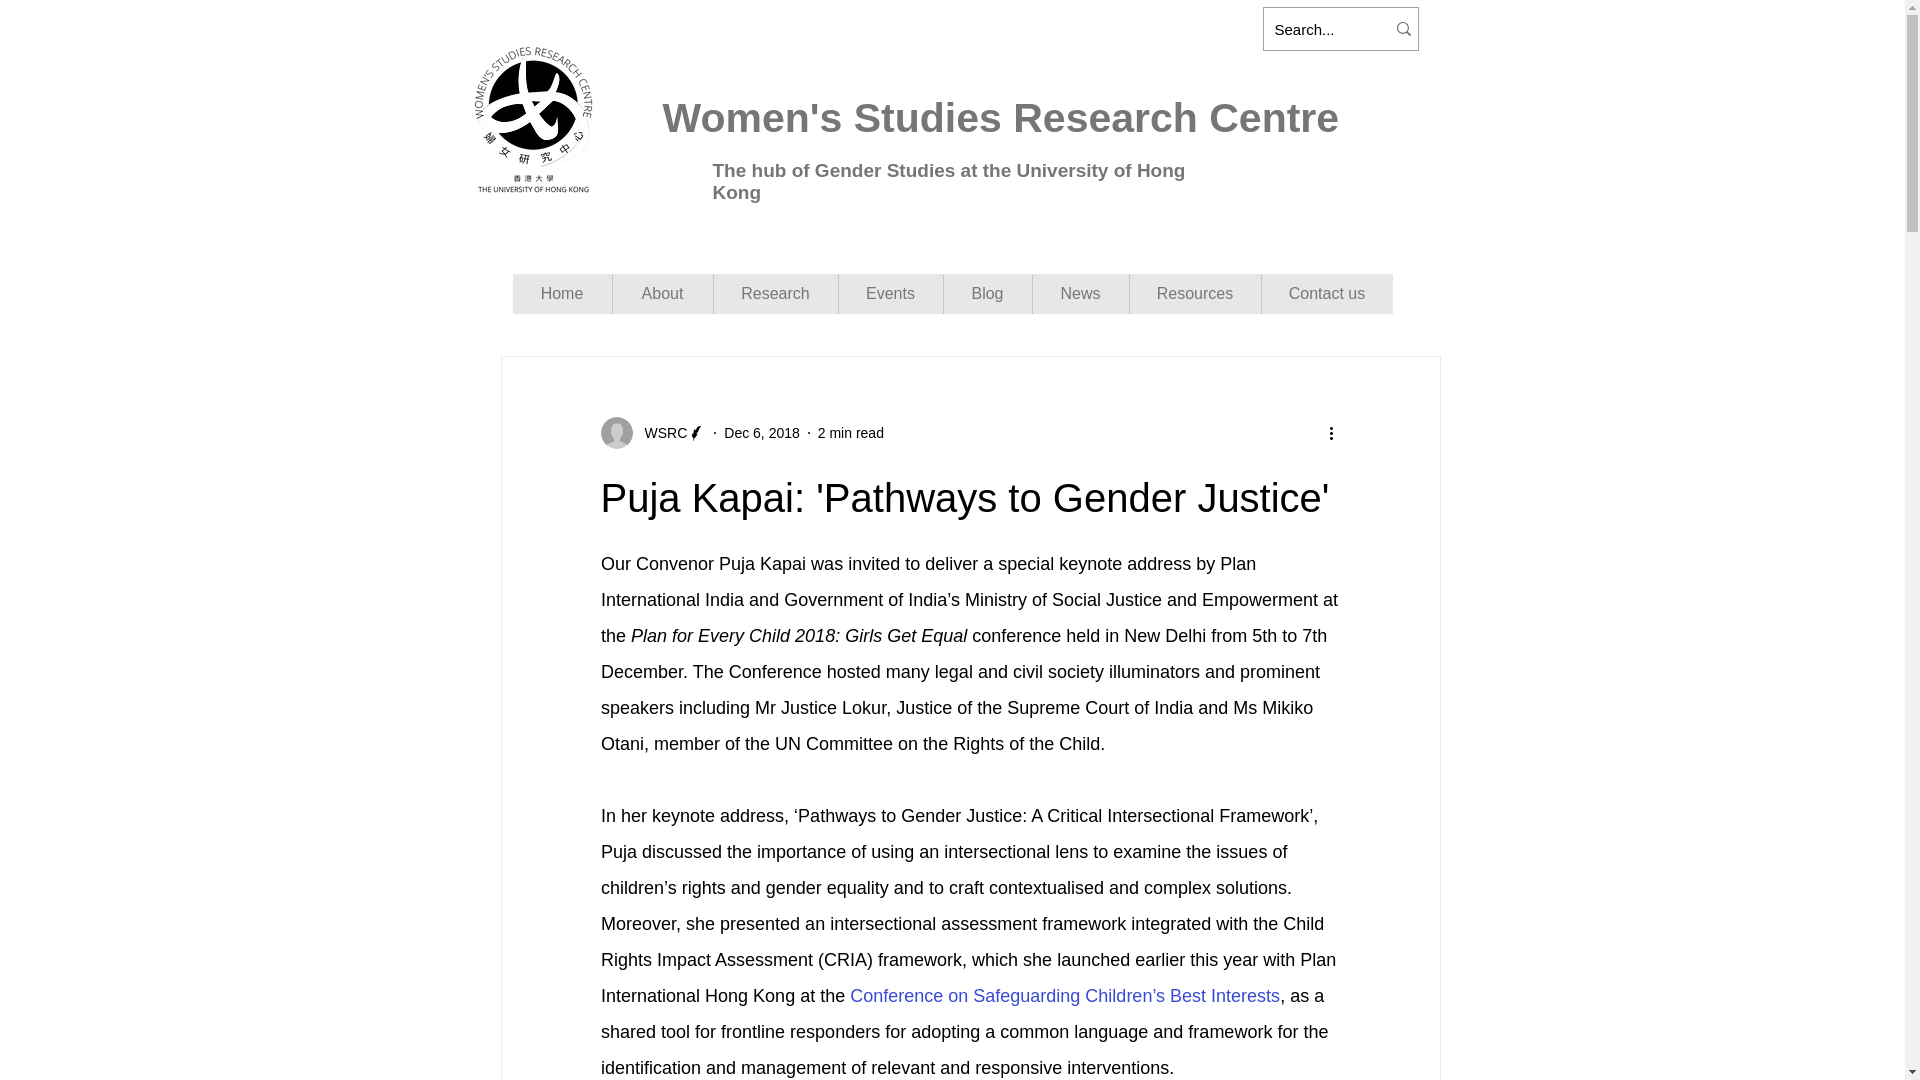  What do you see at coordinates (652, 432) in the screenshot?
I see `WSRC` at bounding box center [652, 432].